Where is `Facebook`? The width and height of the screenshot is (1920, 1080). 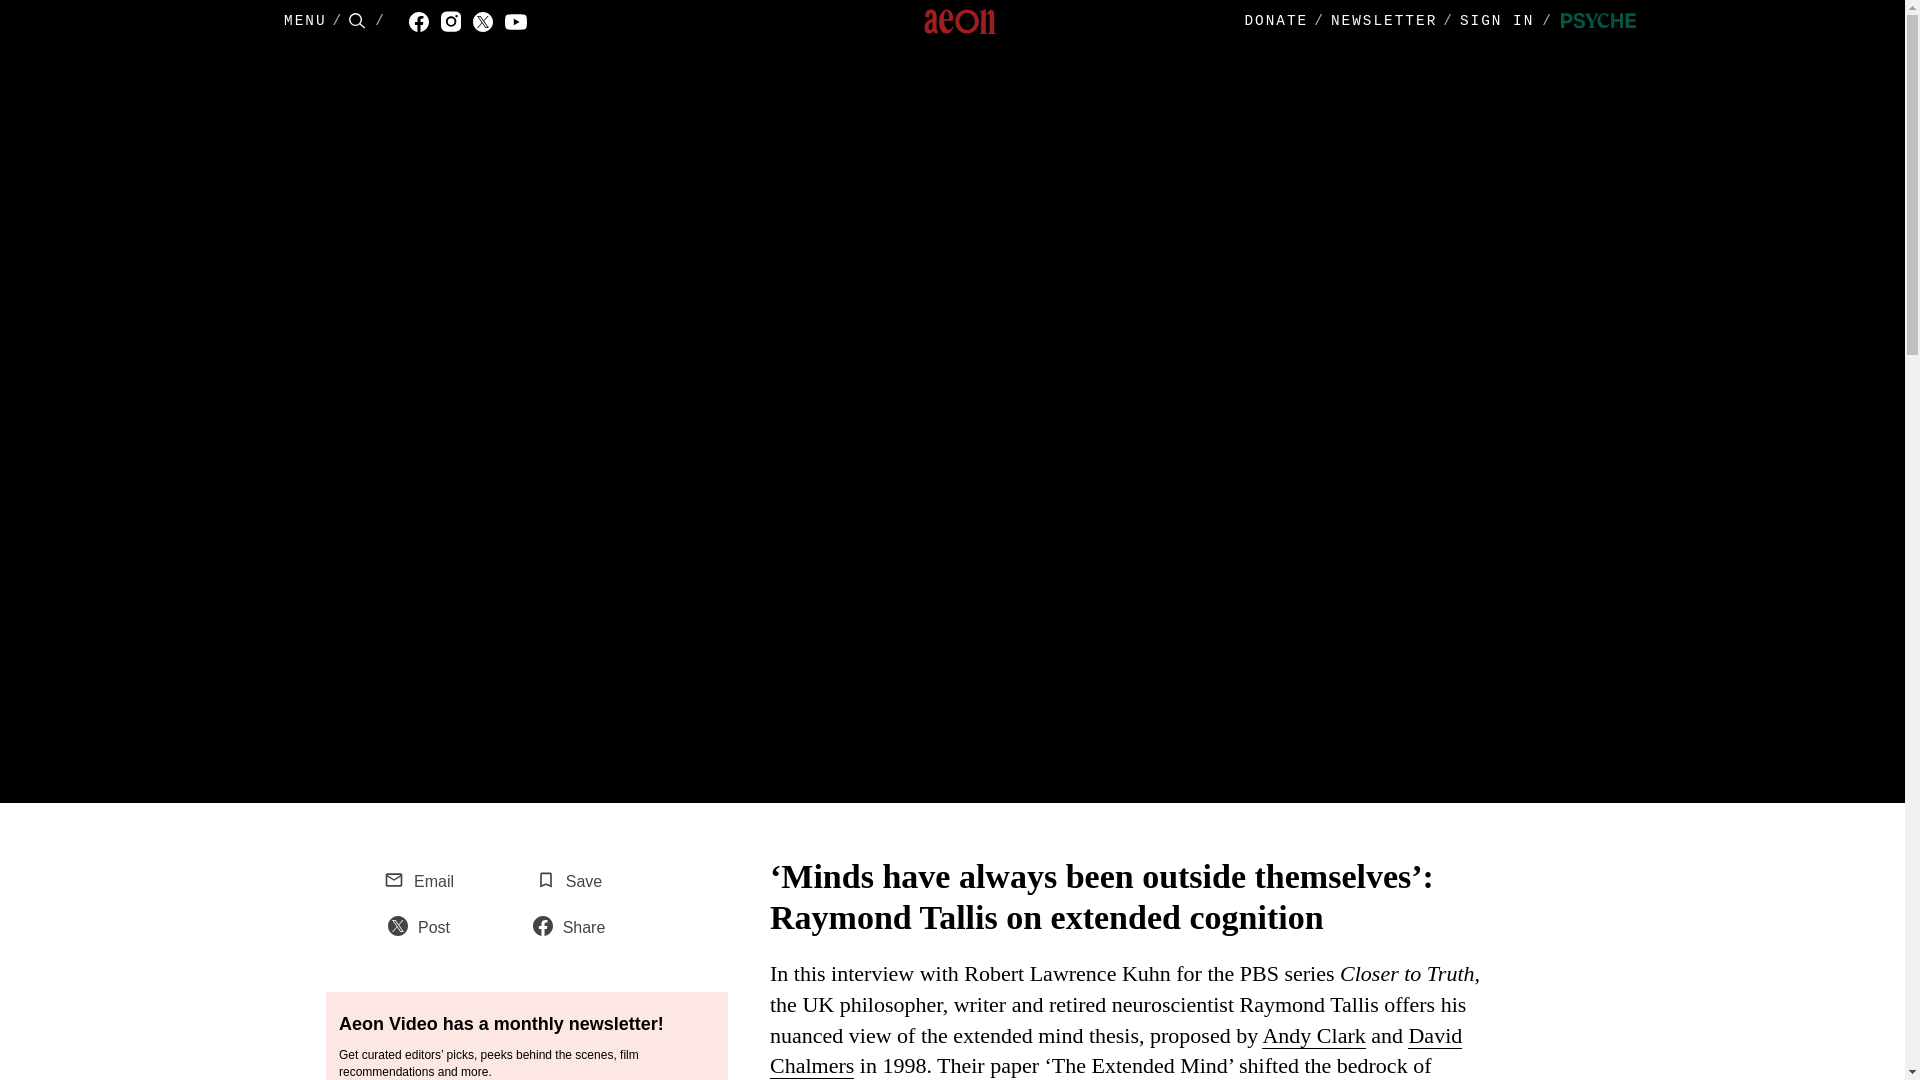 Facebook is located at coordinates (424, 22).